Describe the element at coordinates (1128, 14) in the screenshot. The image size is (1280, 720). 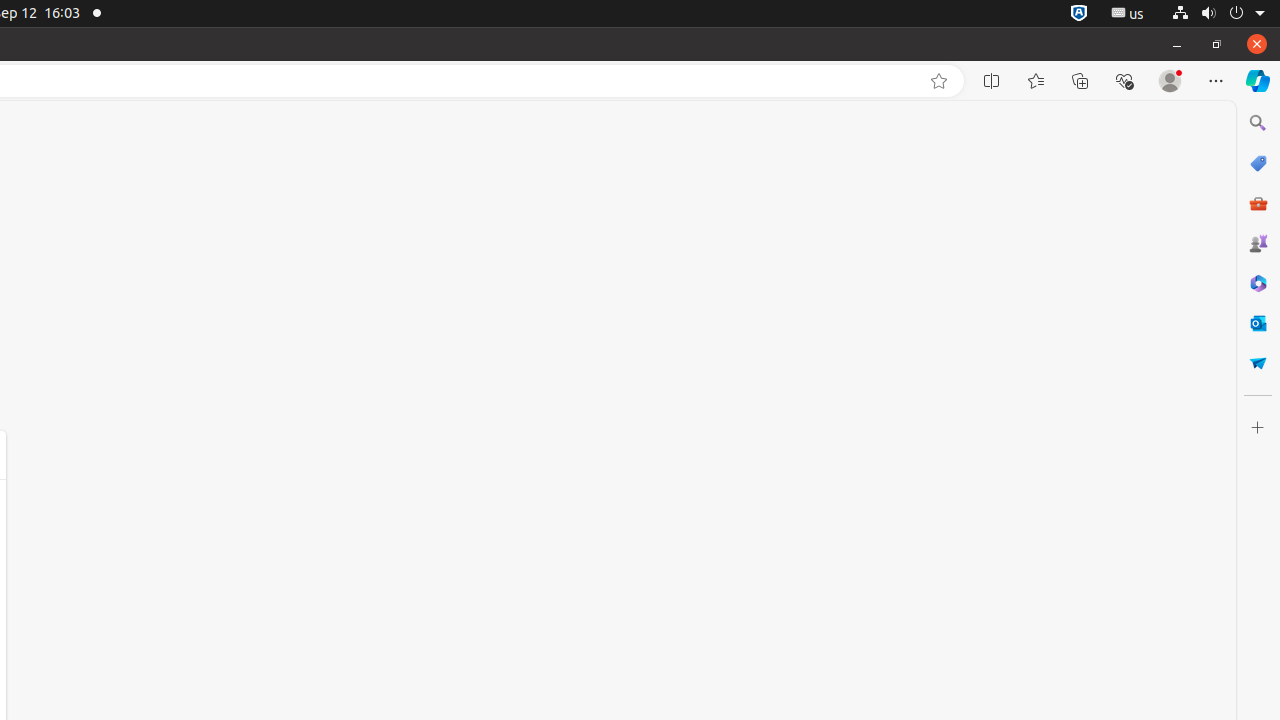
I see `:1.21/StatusNotifierItem` at that location.